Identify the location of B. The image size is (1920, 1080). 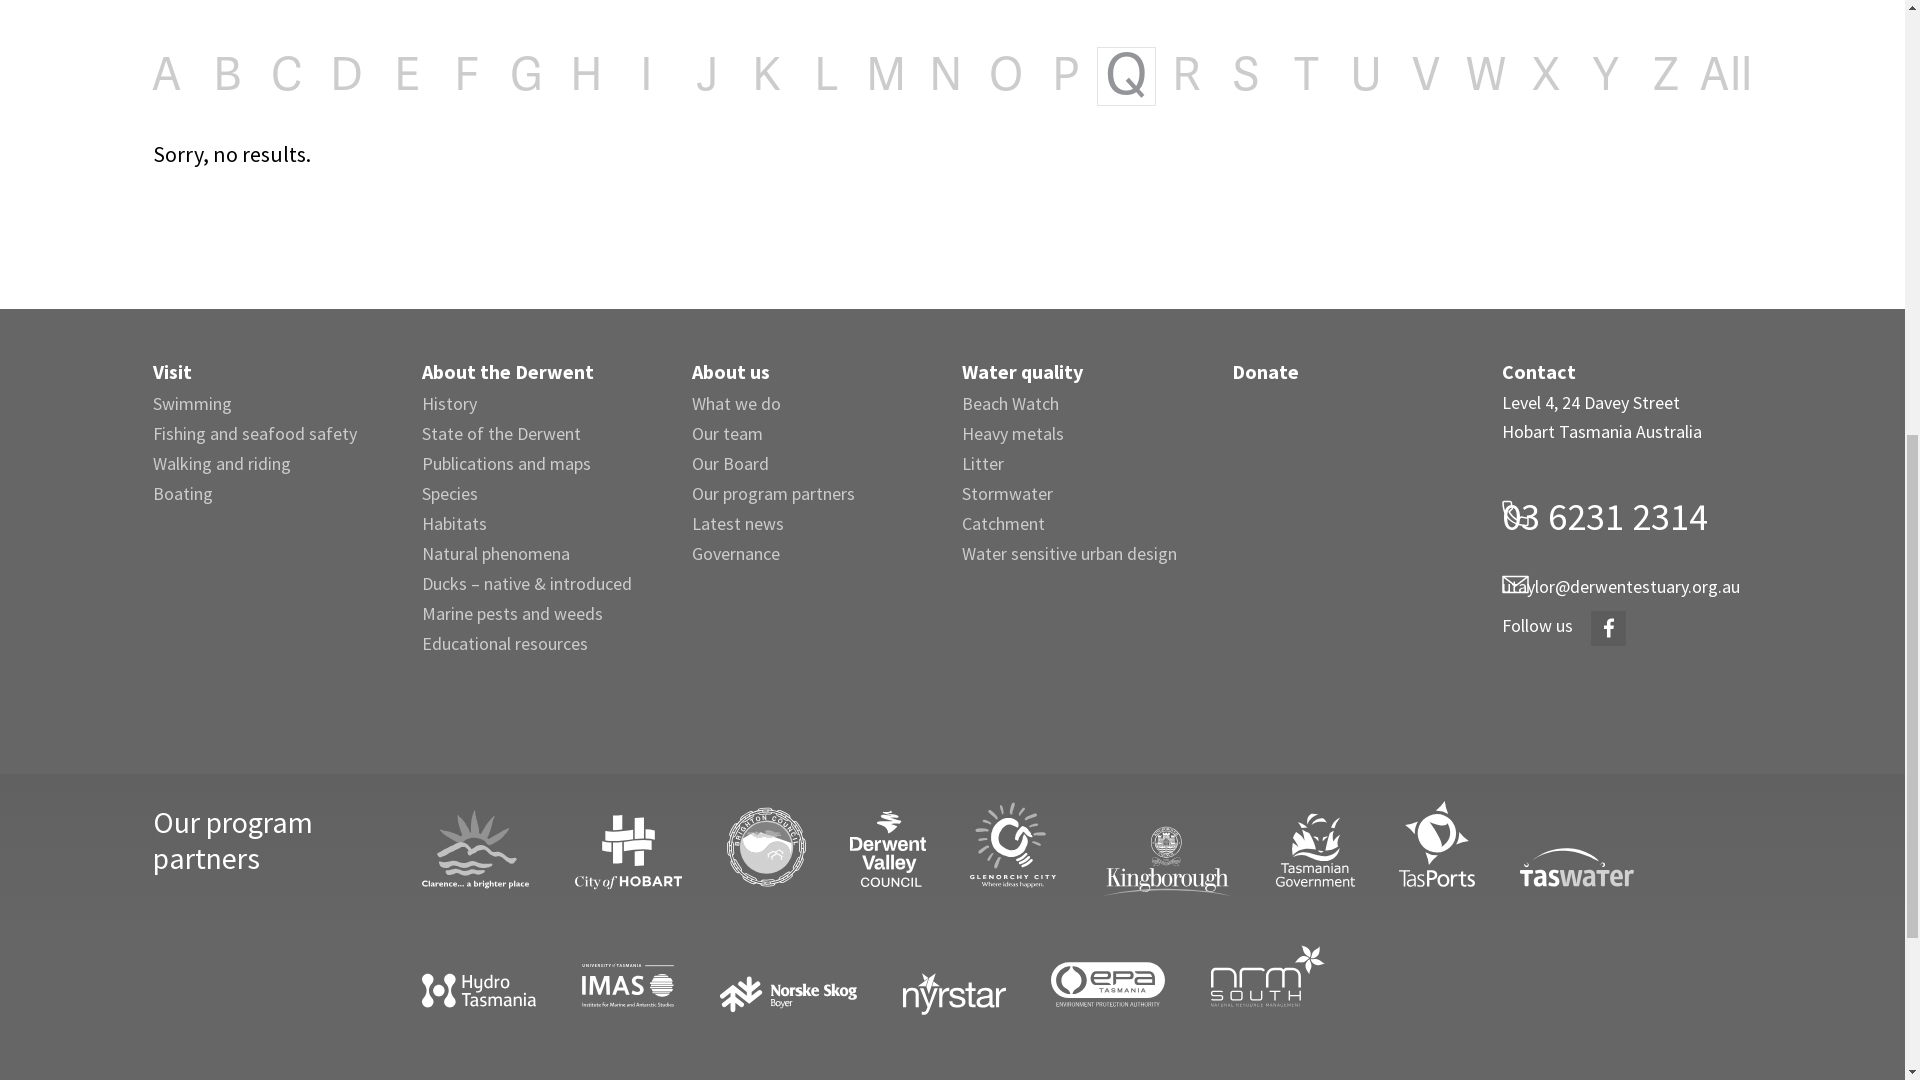
(226, 980).